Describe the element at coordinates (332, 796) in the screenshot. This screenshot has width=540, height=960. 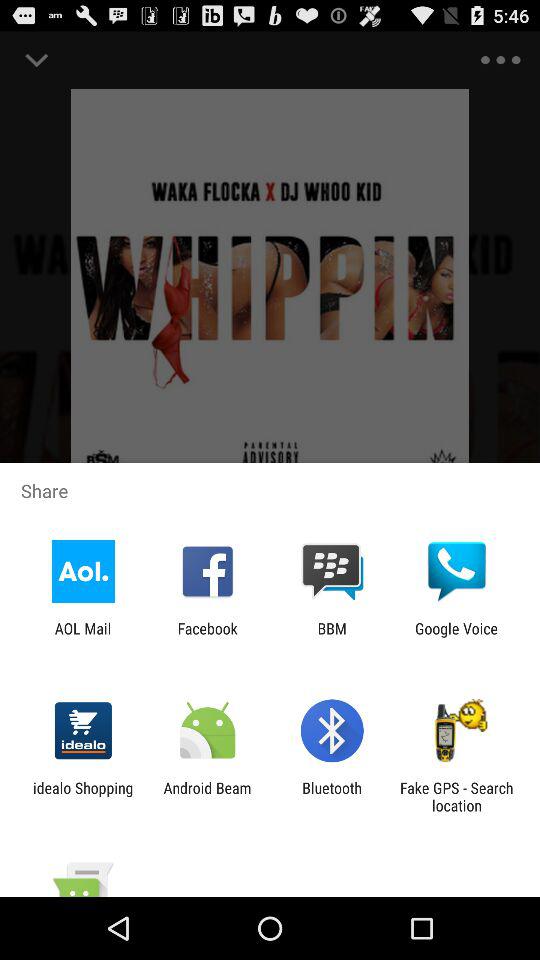
I see `open the app to the left of the fake gps search item` at that location.